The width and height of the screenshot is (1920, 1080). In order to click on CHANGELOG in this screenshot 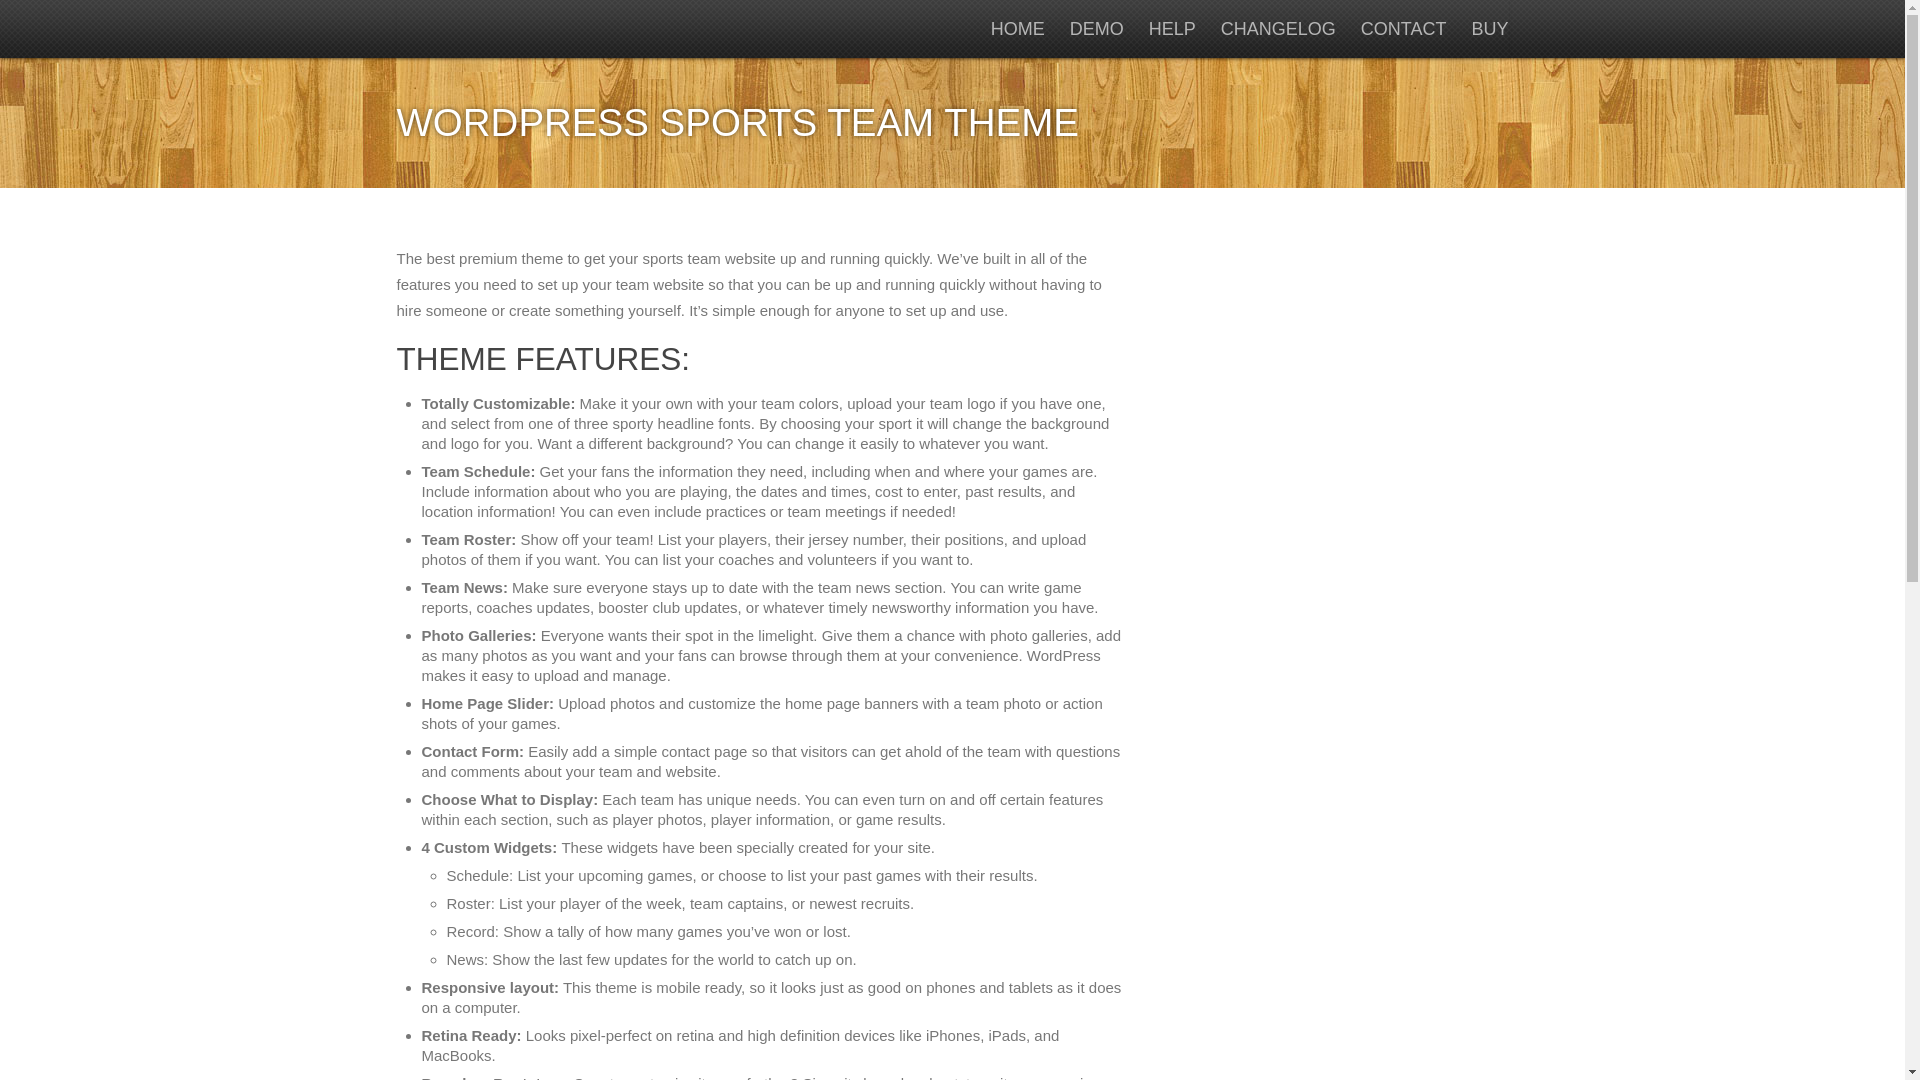, I will do `click(1278, 28)`.